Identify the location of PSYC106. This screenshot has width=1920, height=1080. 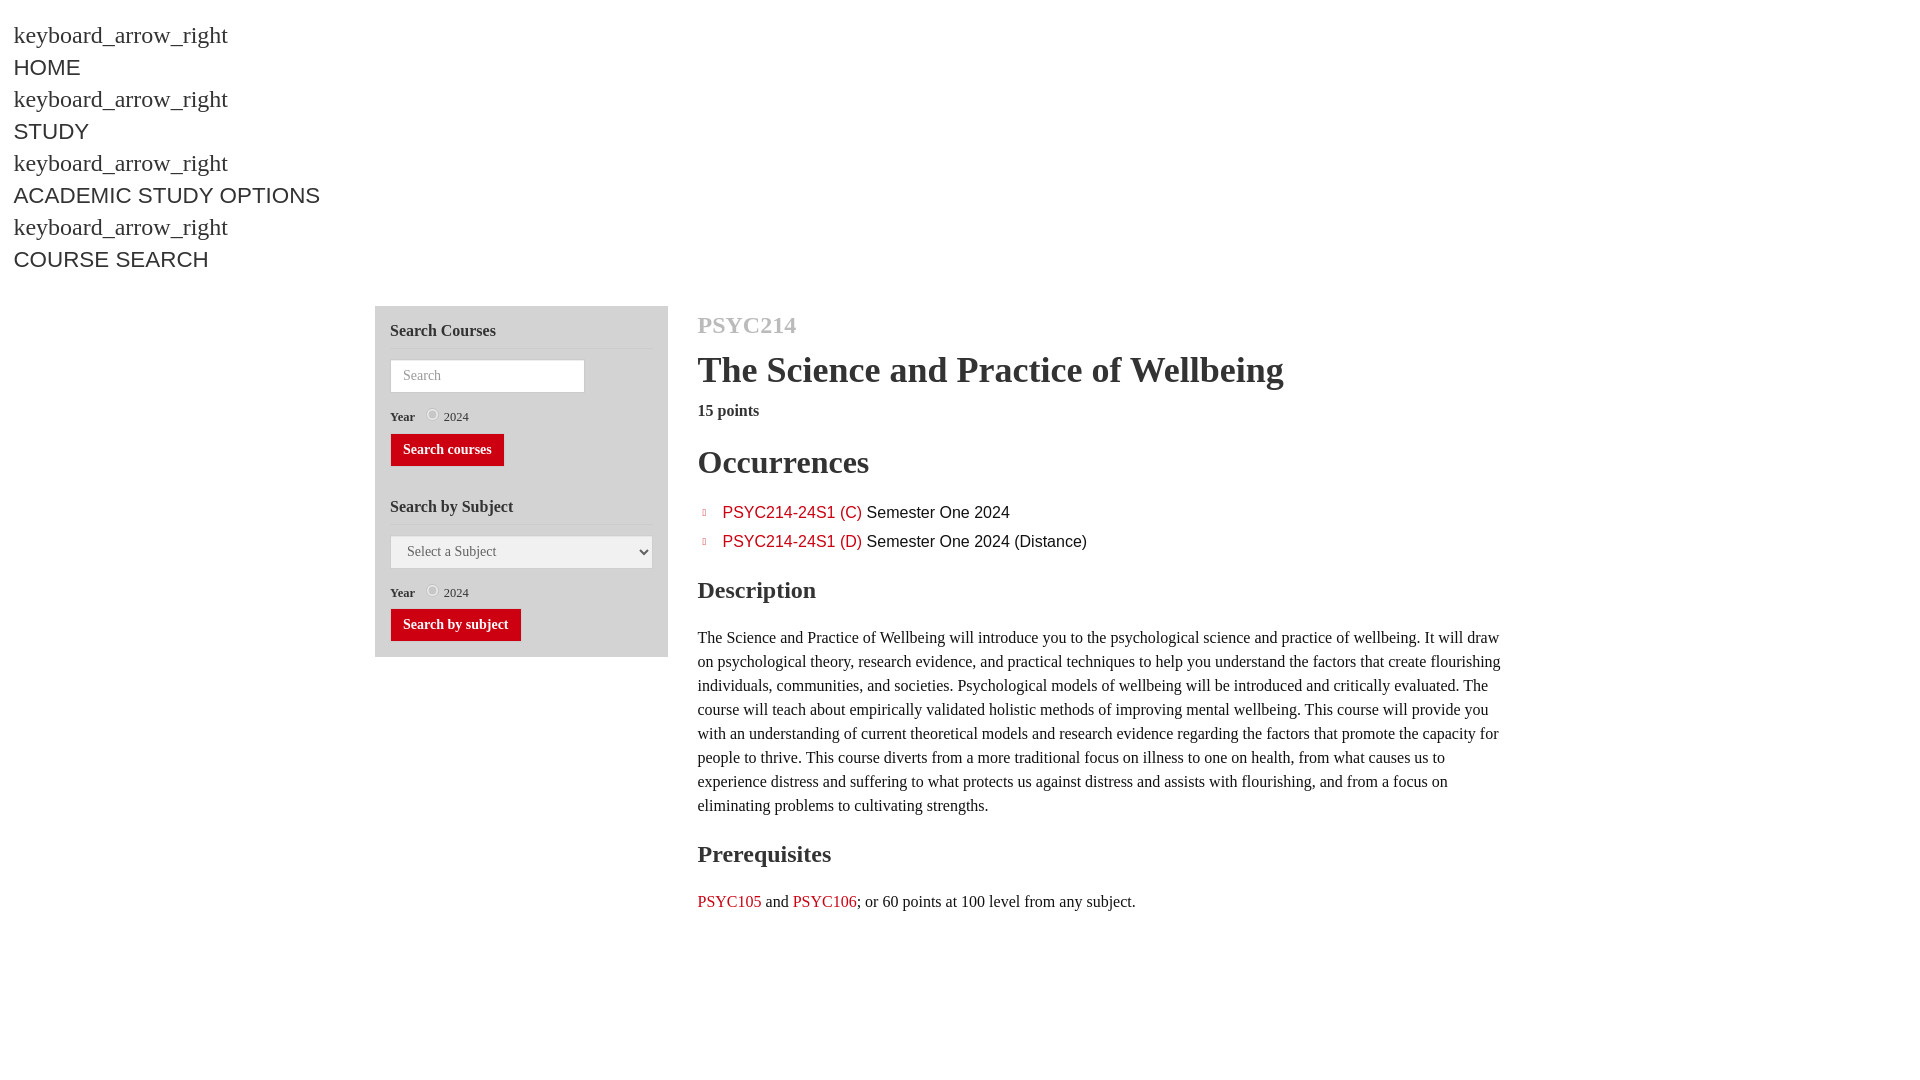
(824, 902).